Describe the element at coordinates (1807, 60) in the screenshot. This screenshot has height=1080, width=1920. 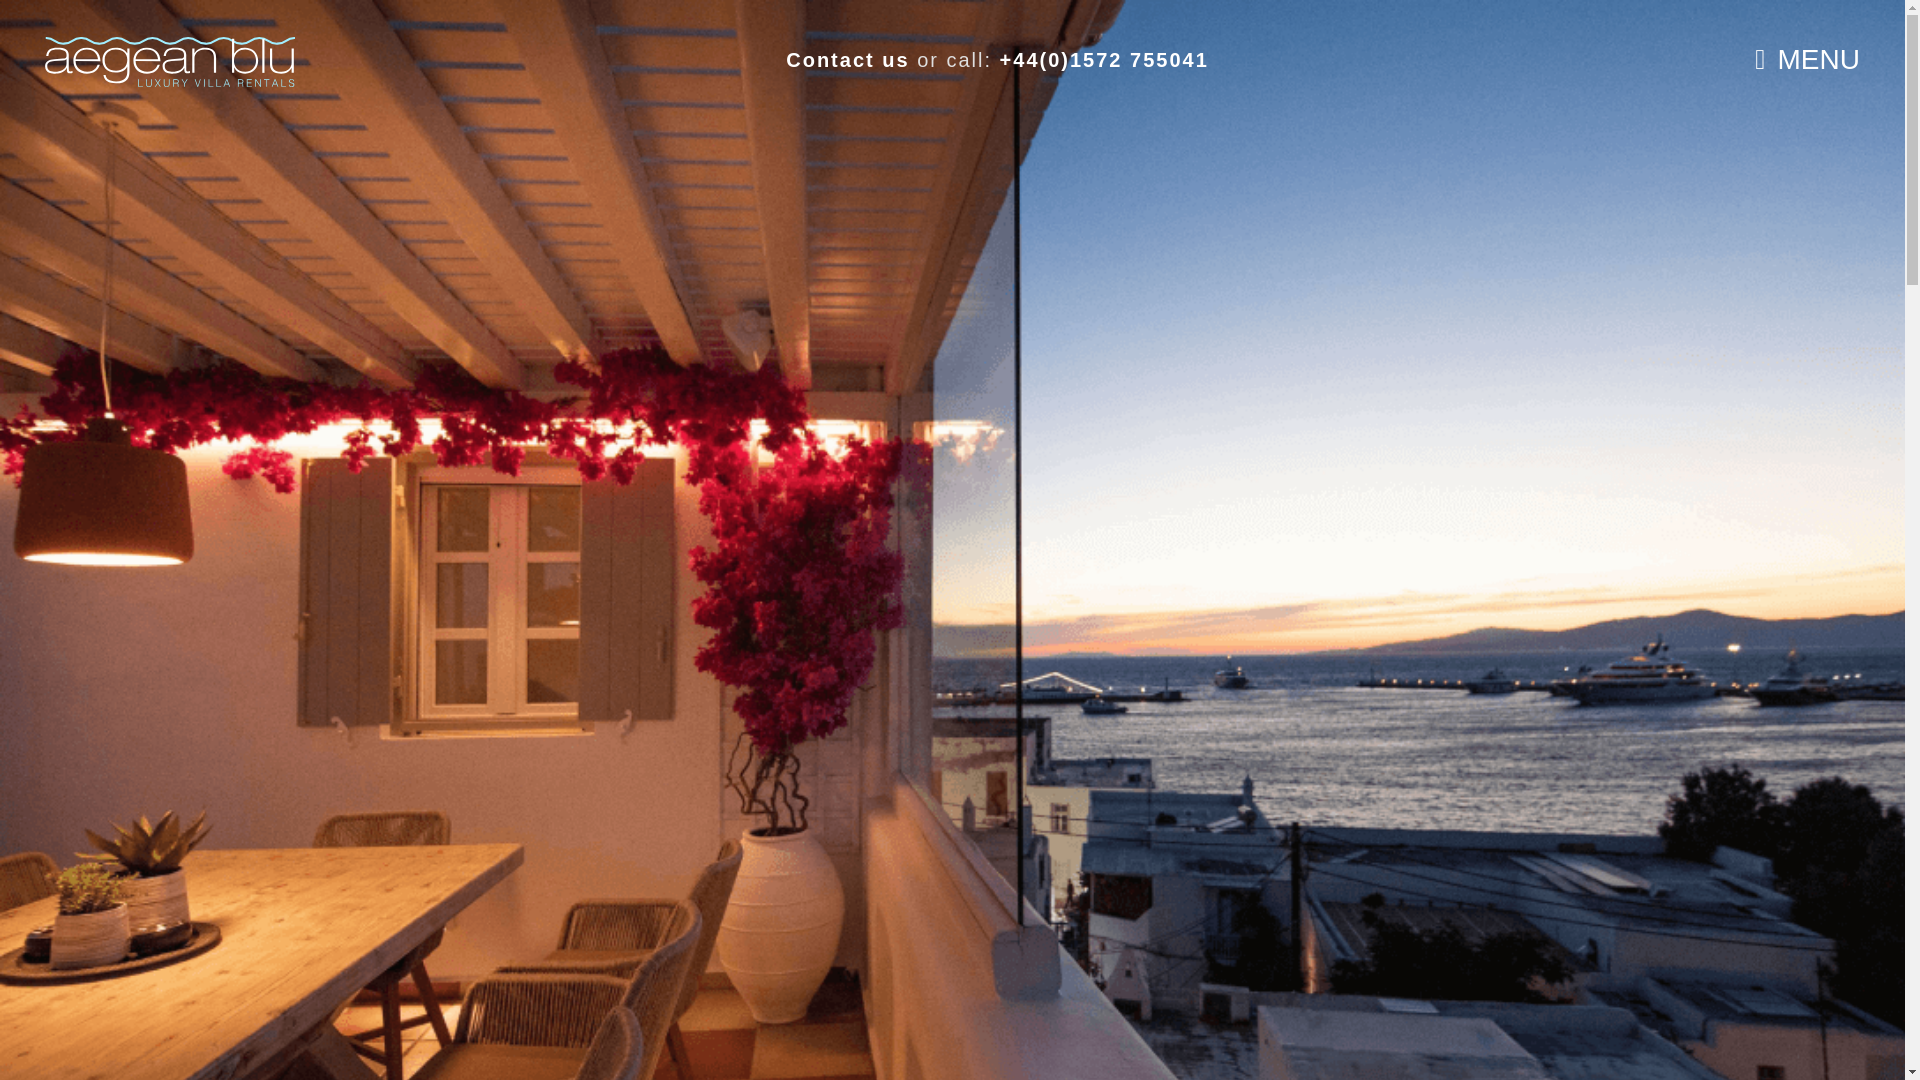
I see `MENU` at that location.